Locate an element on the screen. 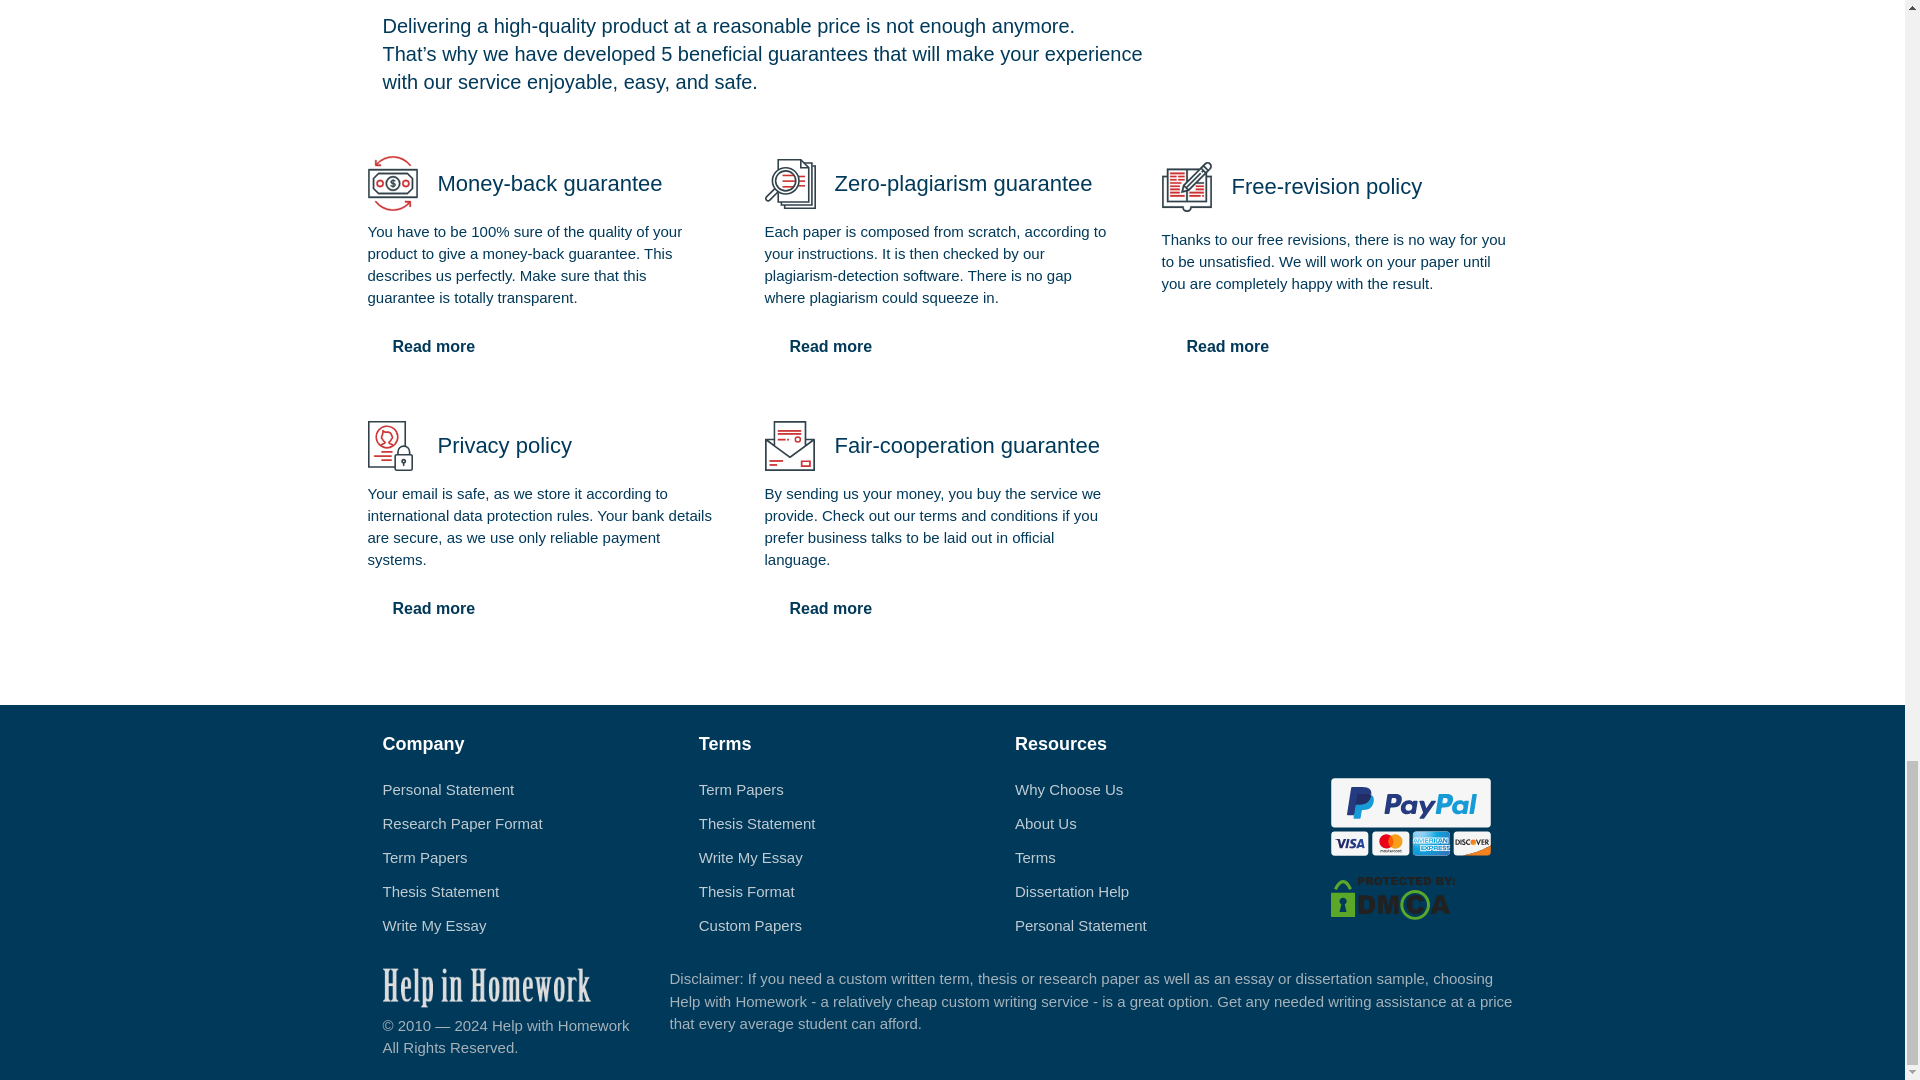 The width and height of the screenshot is (1920, 1080). Read more is located at coordinates (434, 347).